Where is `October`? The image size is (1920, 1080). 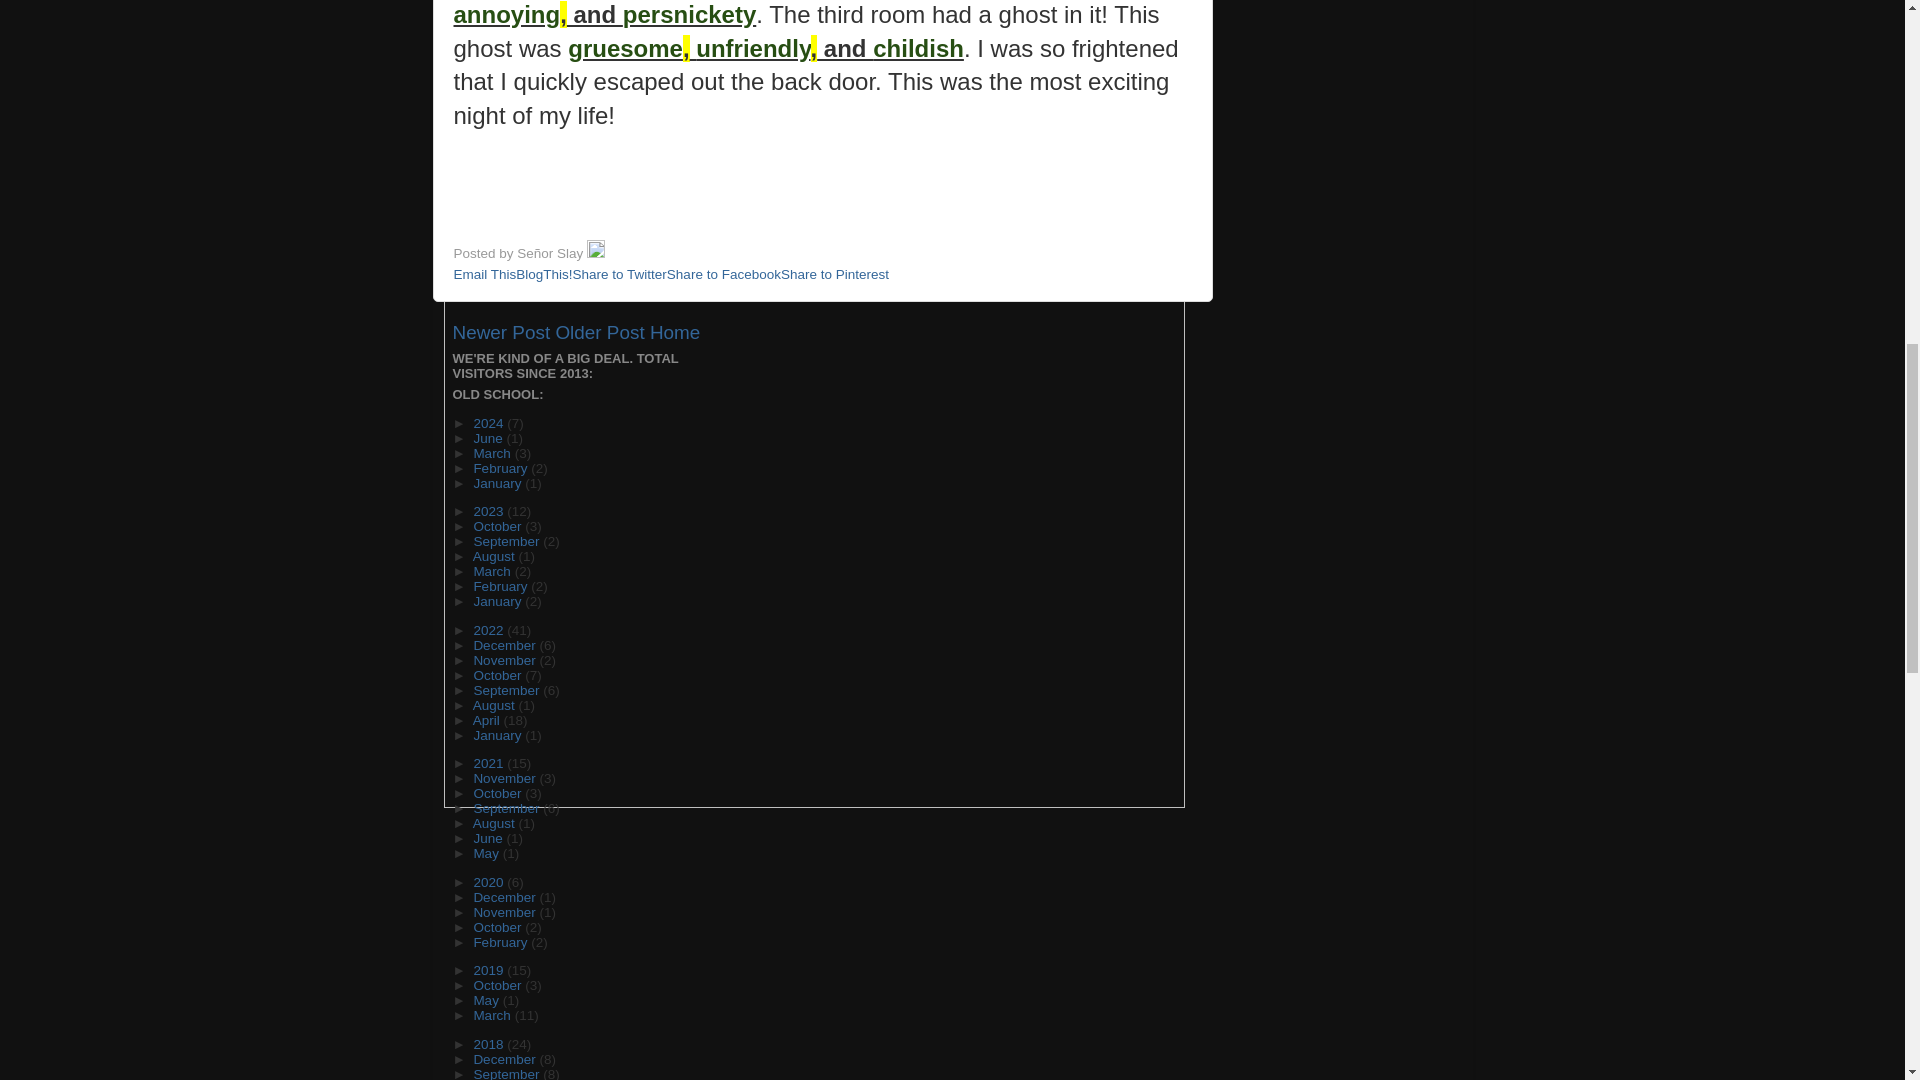 October is located at coordinates (498, 526).